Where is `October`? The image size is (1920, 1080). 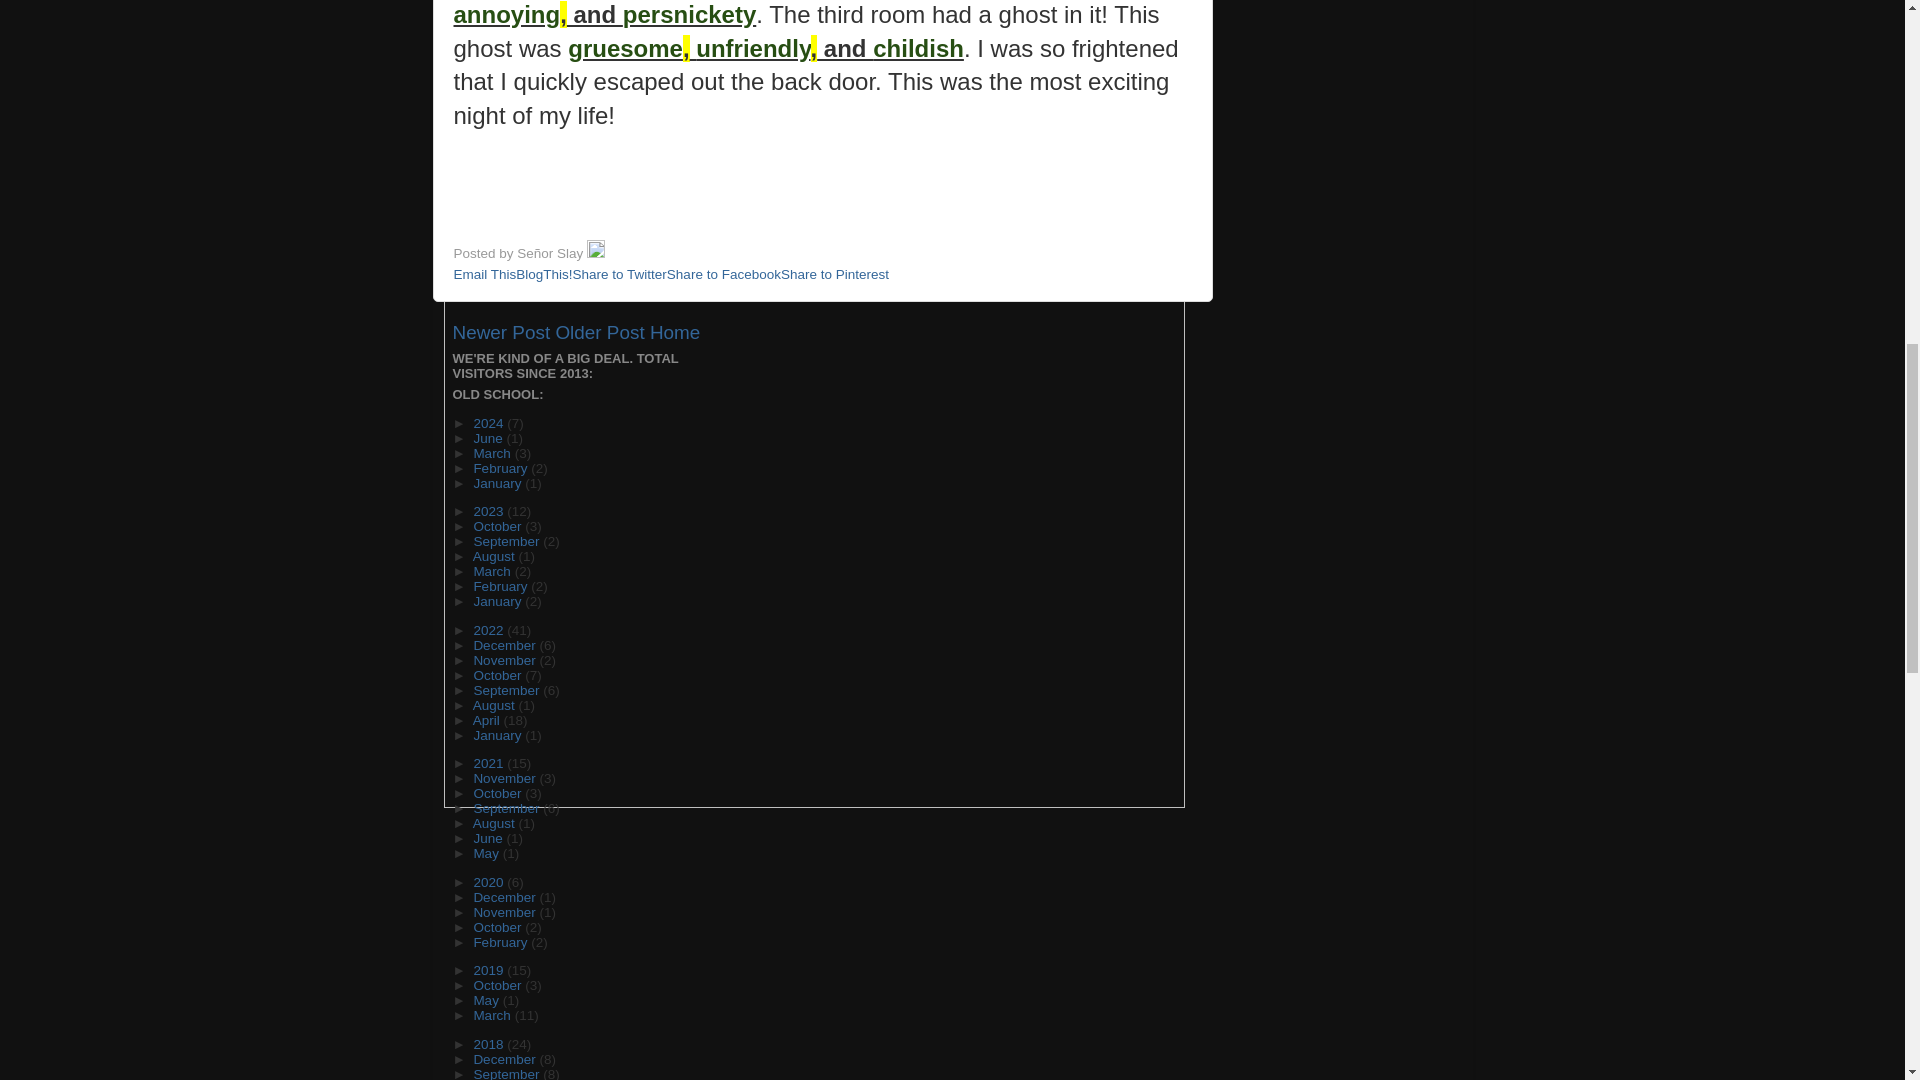 October is located at coordinates (498, 526).